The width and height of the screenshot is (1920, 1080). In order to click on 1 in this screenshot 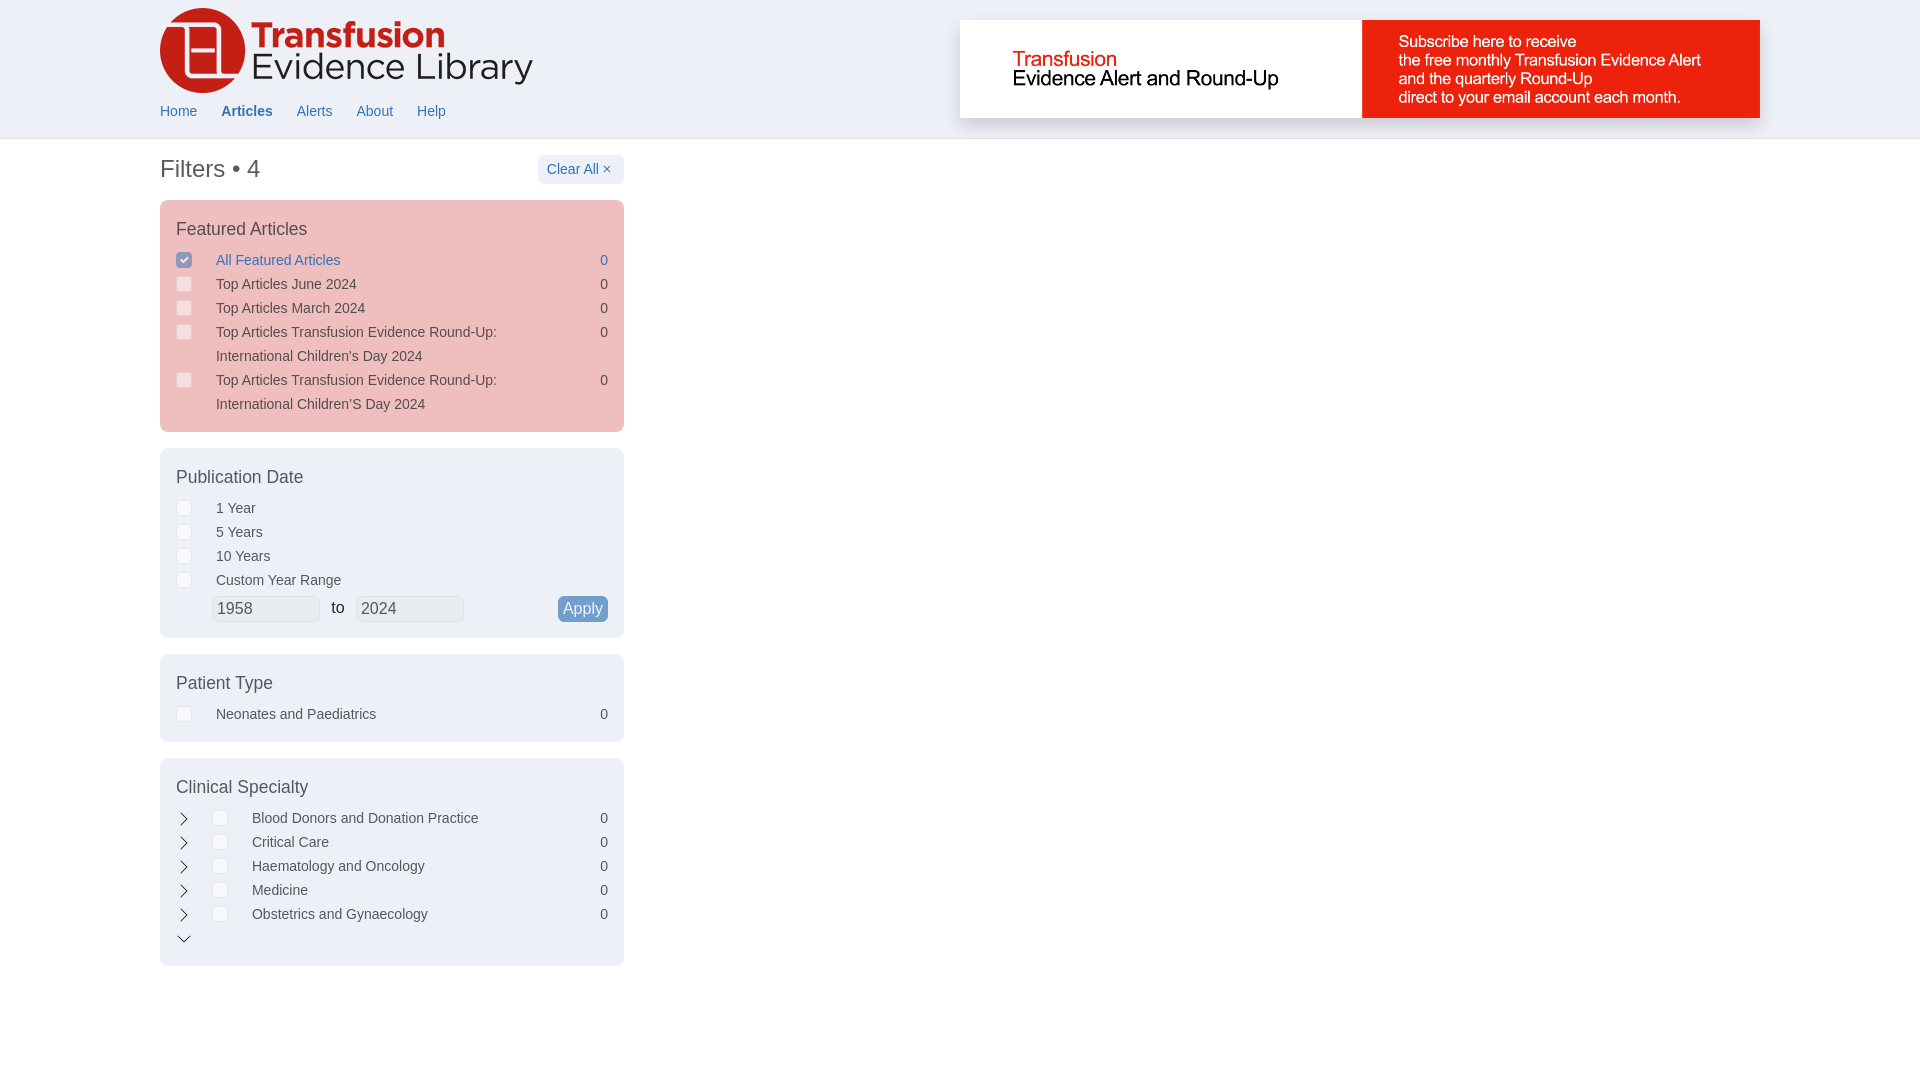, I will do `click(184, 284)`.